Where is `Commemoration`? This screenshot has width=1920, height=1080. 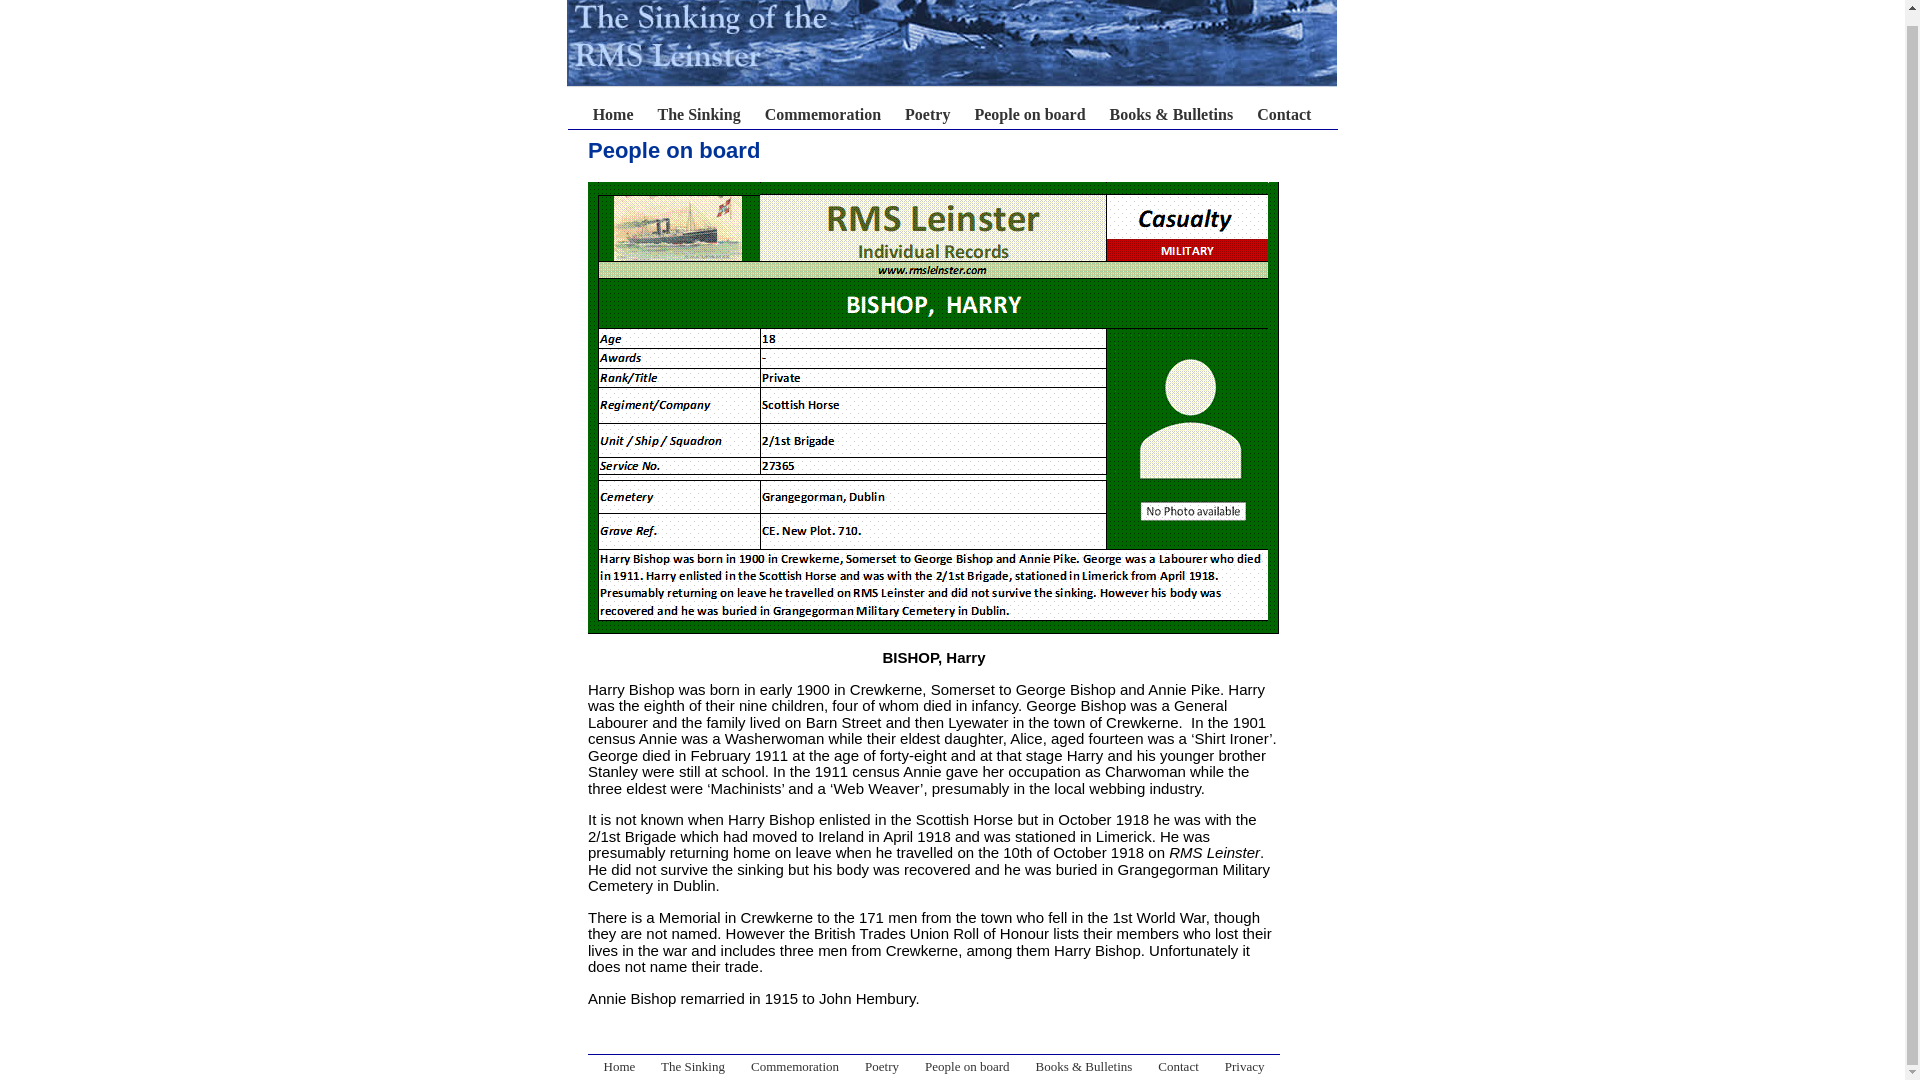 Commemoration is located at coordinates (822, 114).